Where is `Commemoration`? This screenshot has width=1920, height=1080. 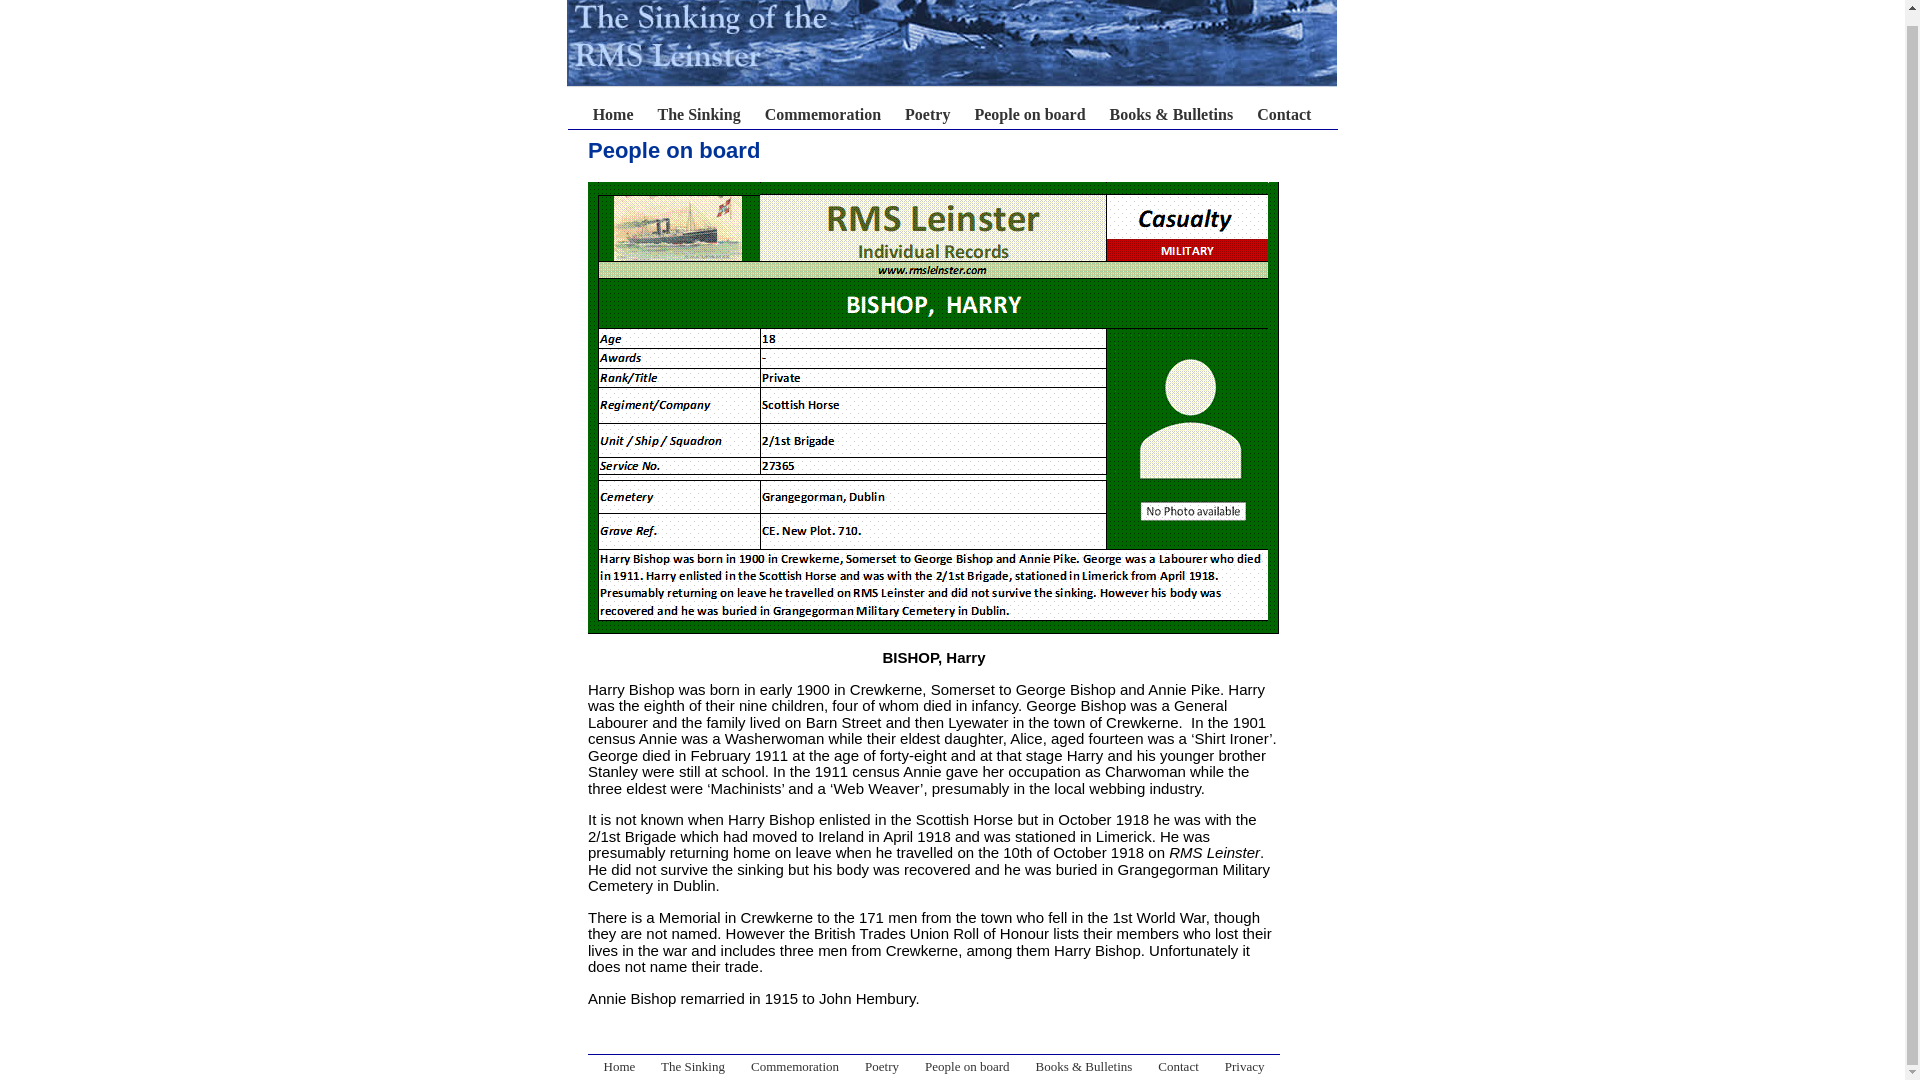 Commemoration is located at coordinates (822, 114).